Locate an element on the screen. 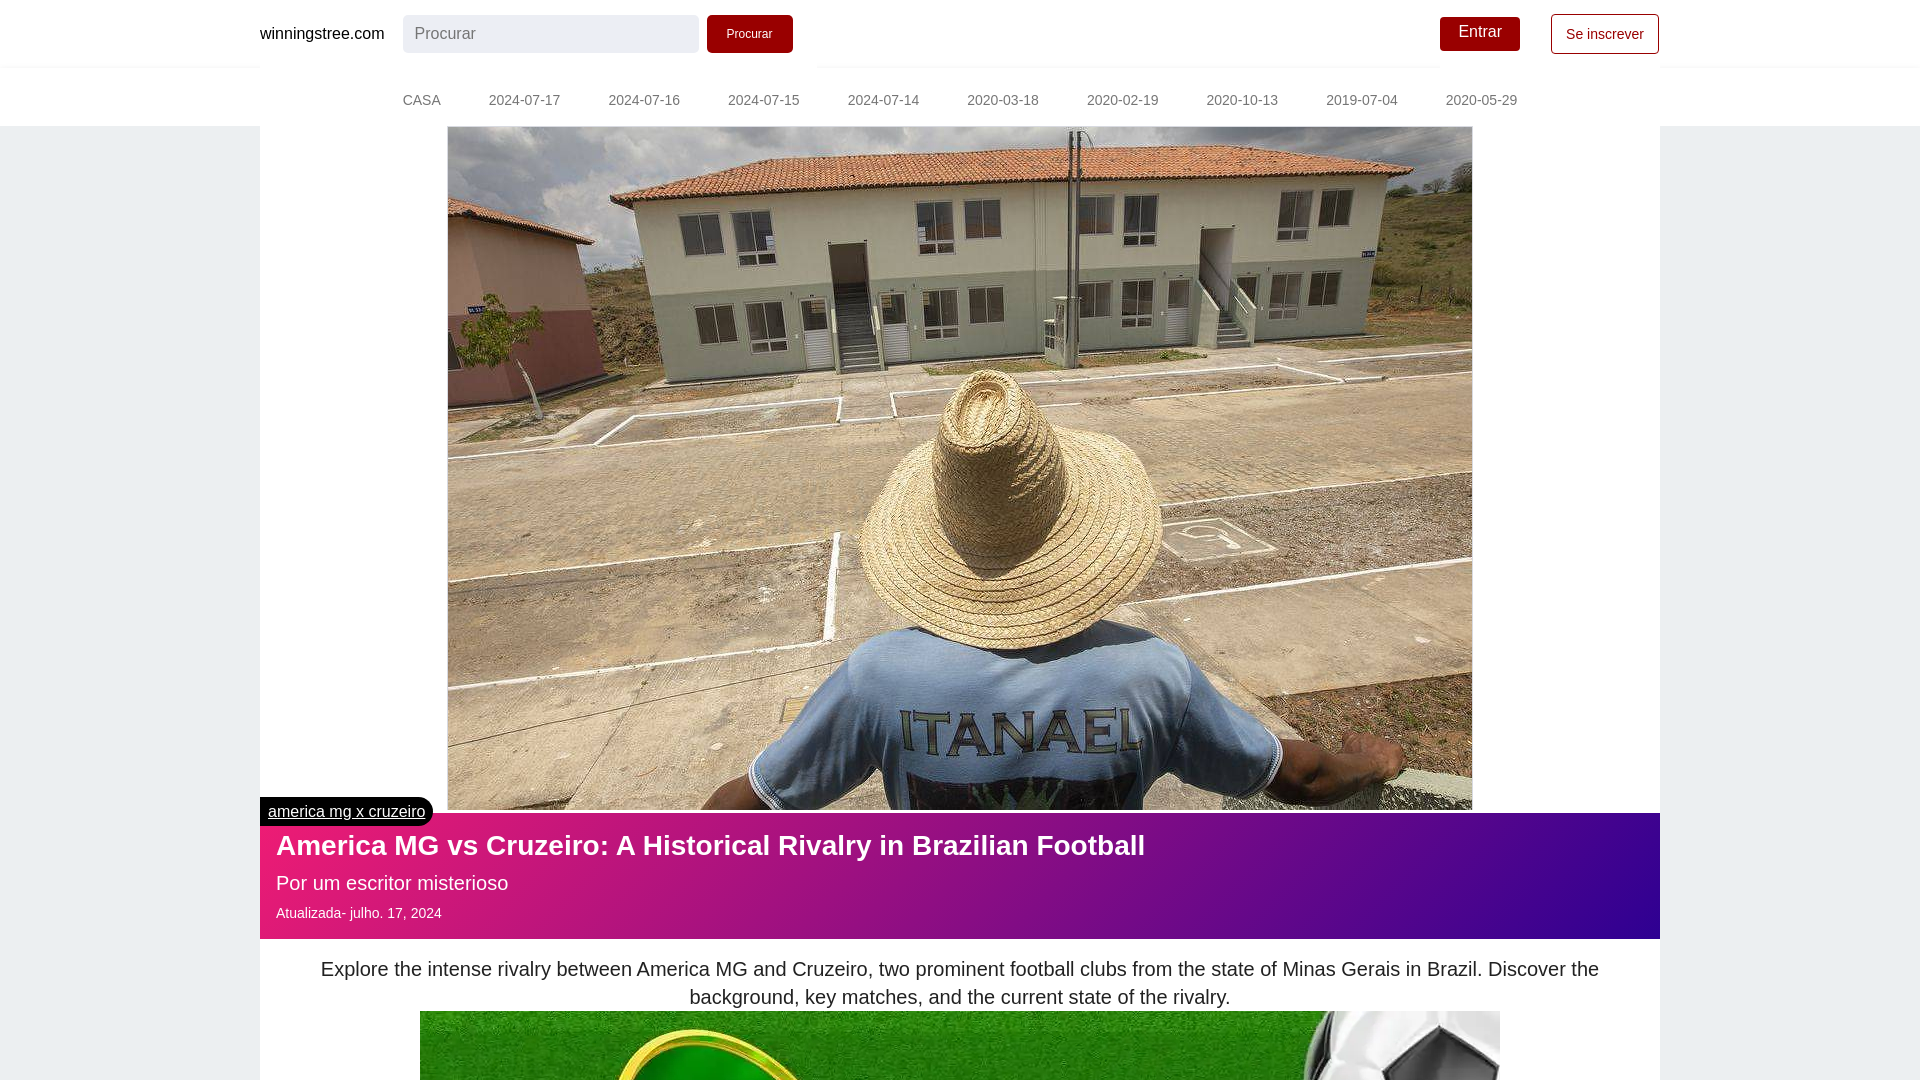 This screenshot has height=1080, width=1920. 2020-10-13 is located at coordinates (1242, 102).